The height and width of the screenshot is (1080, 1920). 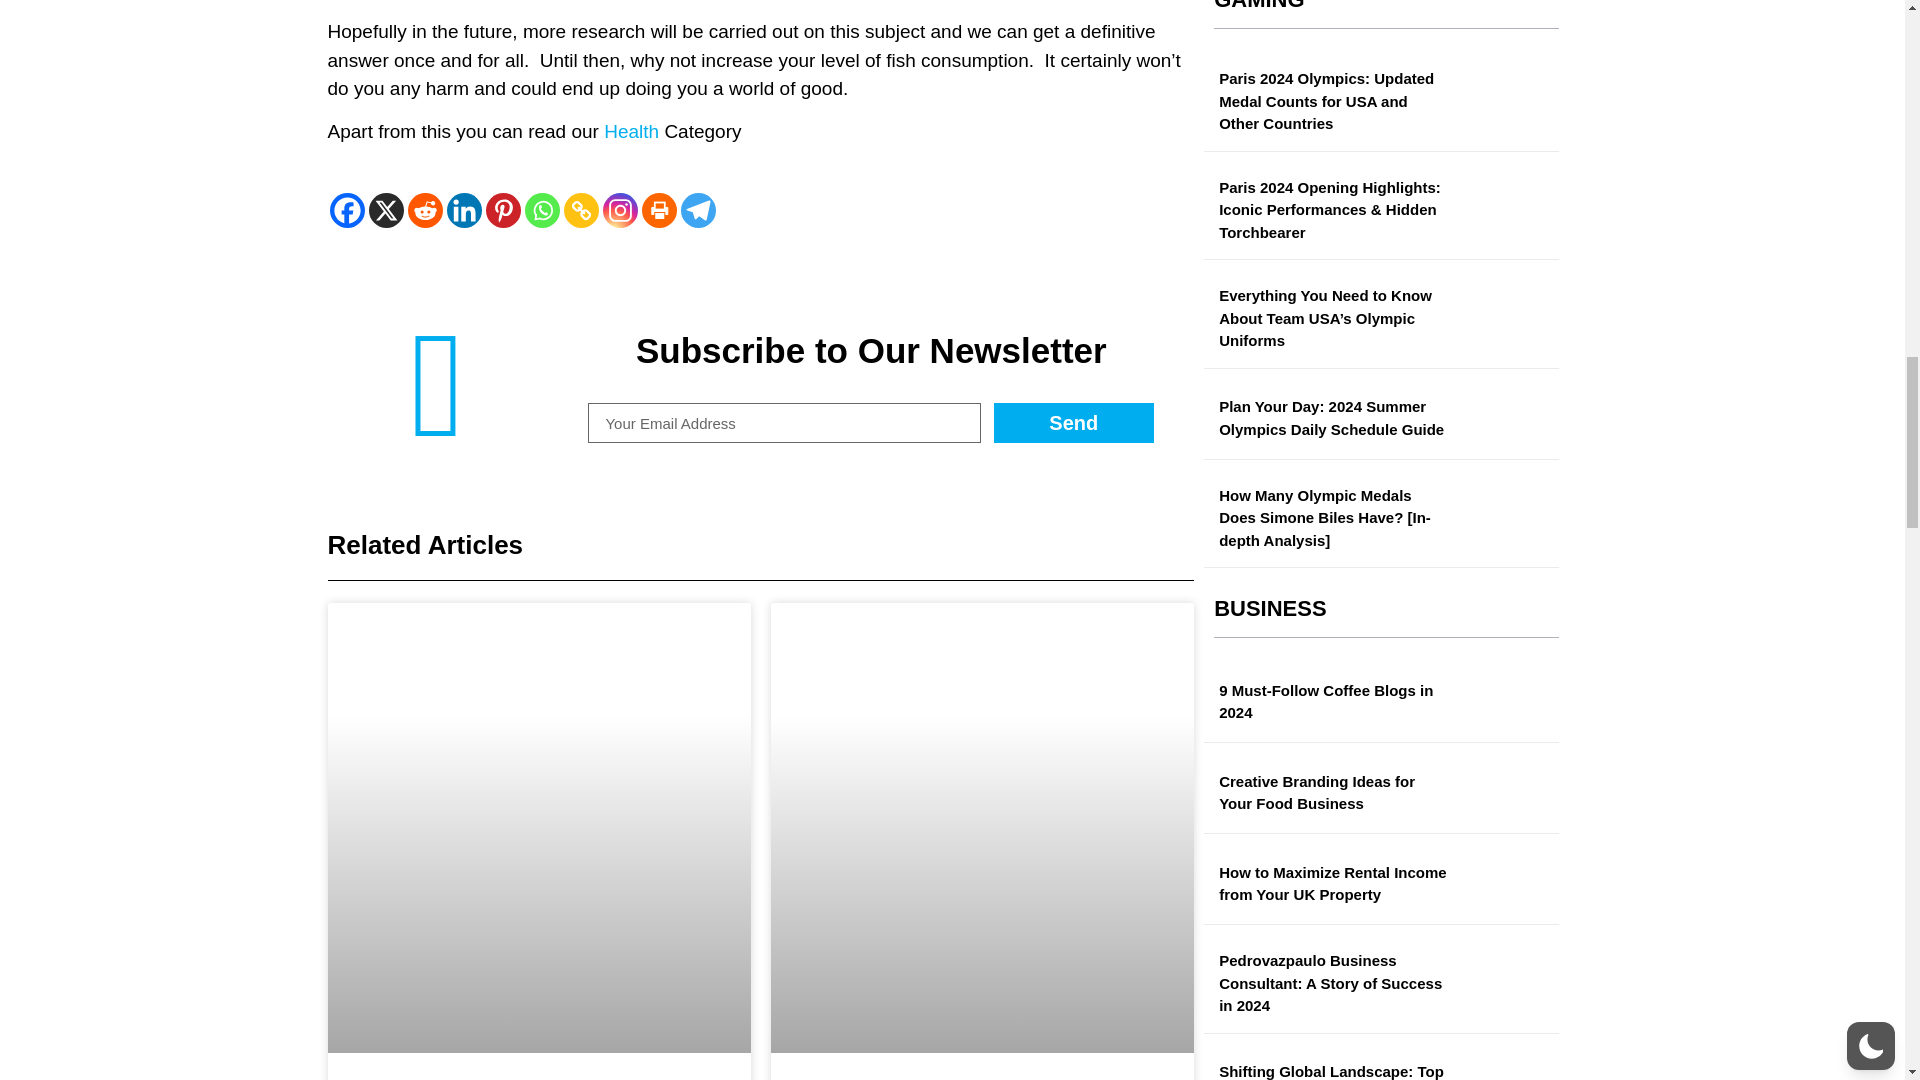 What do you see at coordinates (386, 210) in the screenshot?
I see `X` at bounding box center [386, 210].